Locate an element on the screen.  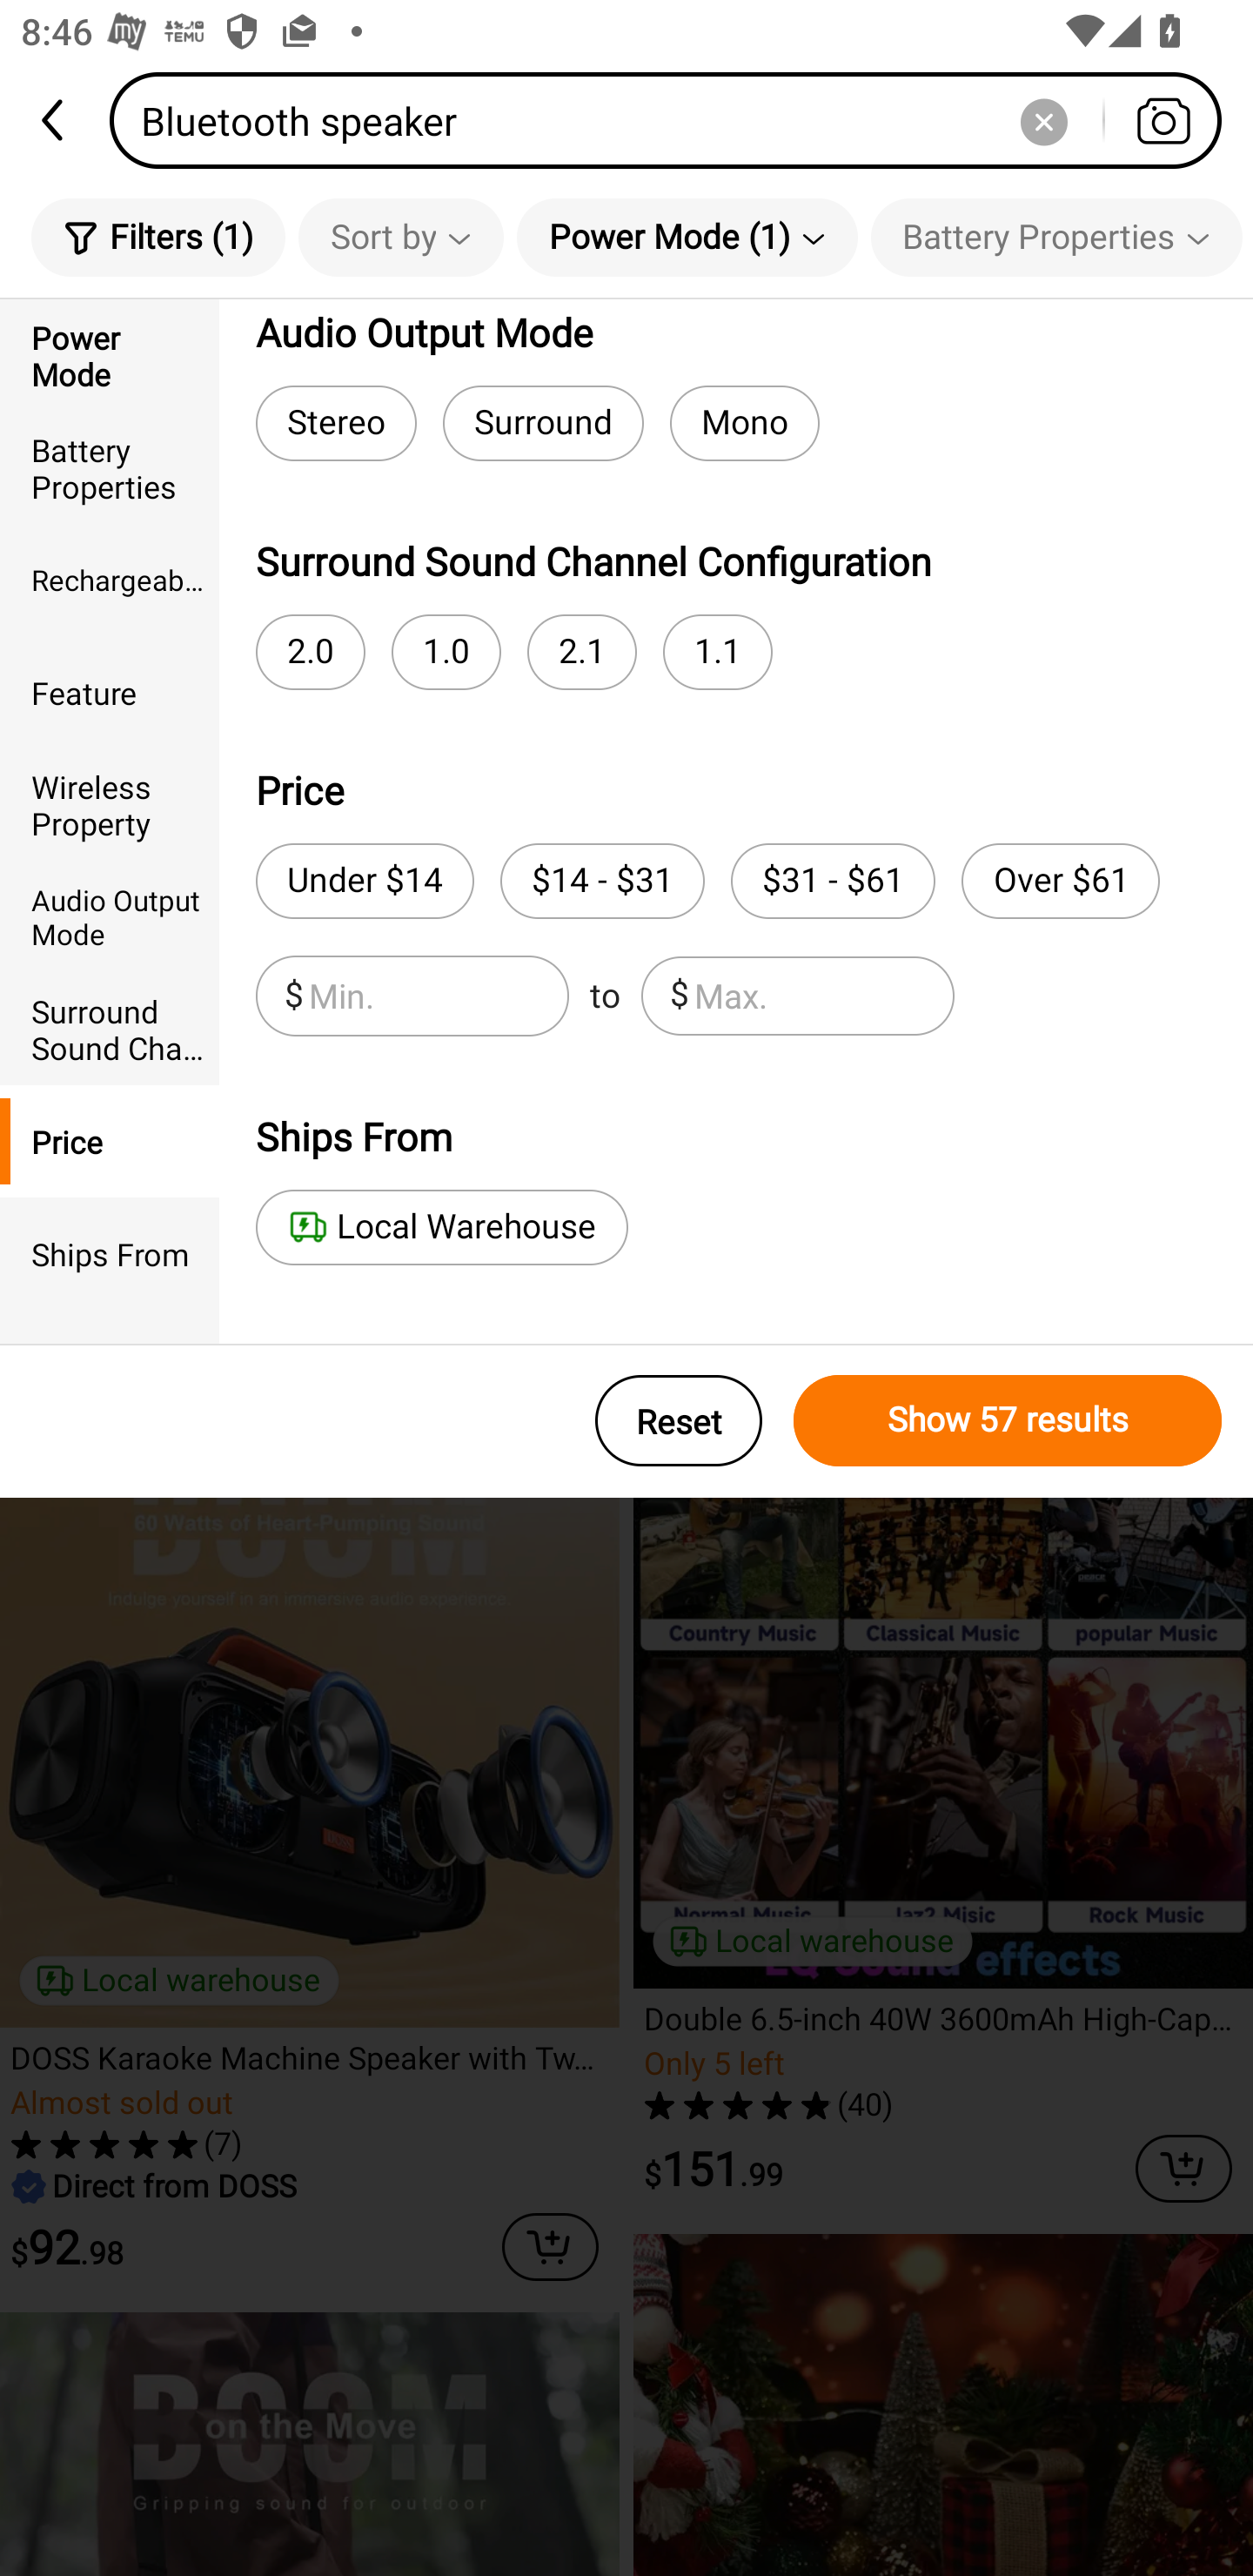
Sort by is located at coordinates (400, 237).